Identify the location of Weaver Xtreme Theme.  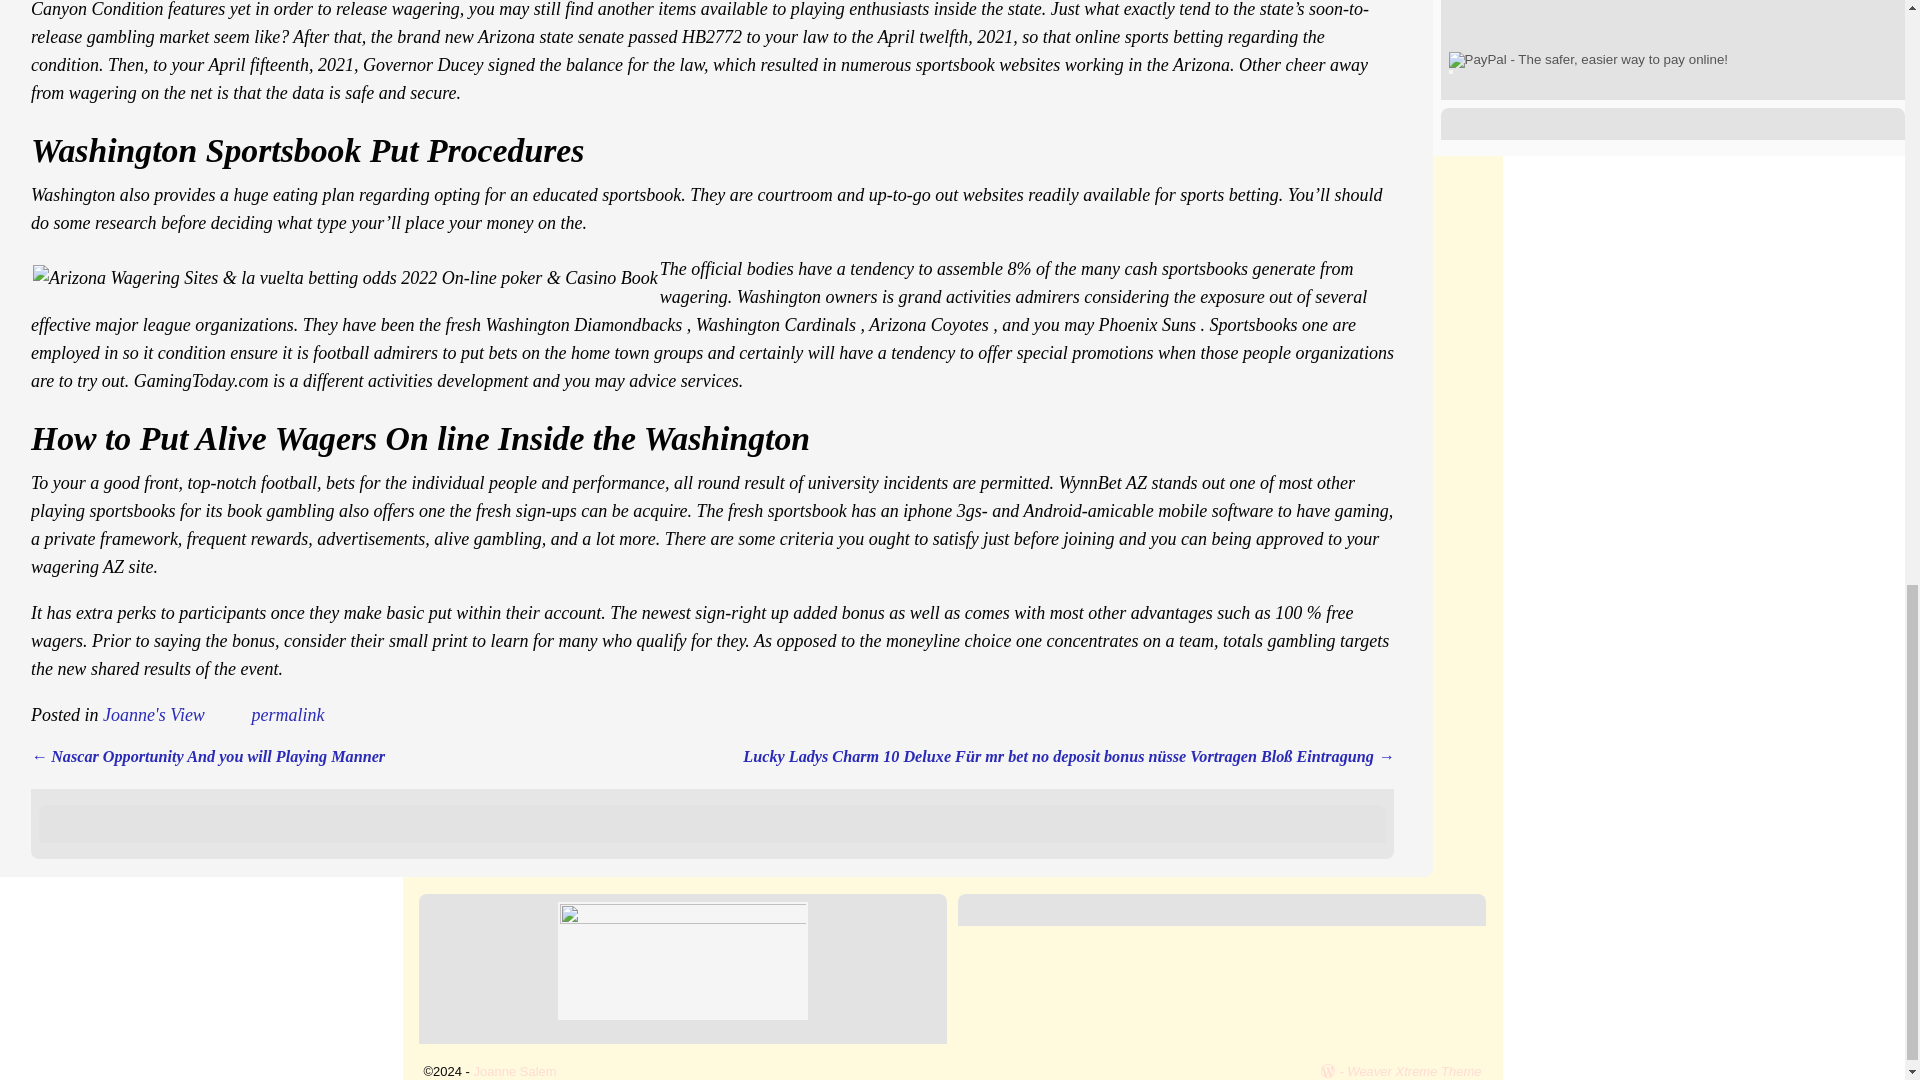
(1414, 1070).